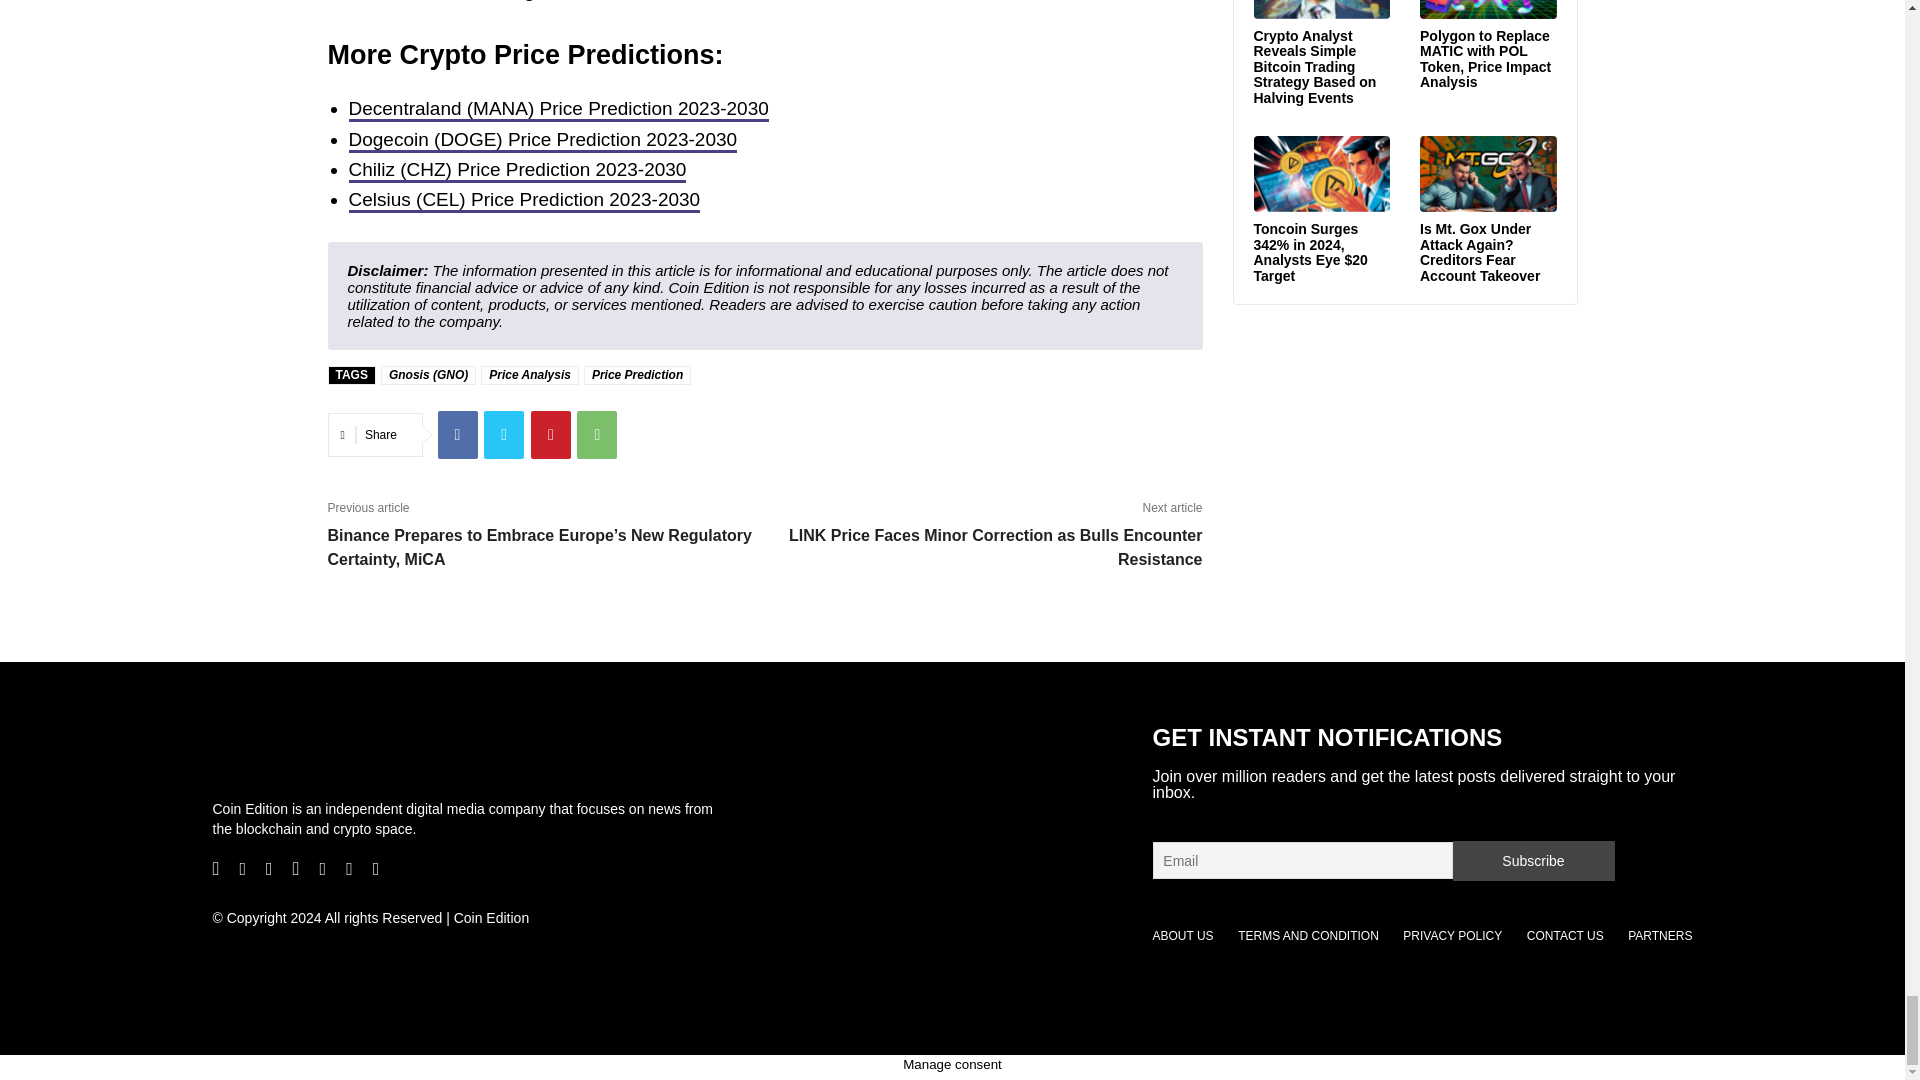  Describe the element at coordinates (1532, 861) in the screenshot. I see `Subscribe` at that location.